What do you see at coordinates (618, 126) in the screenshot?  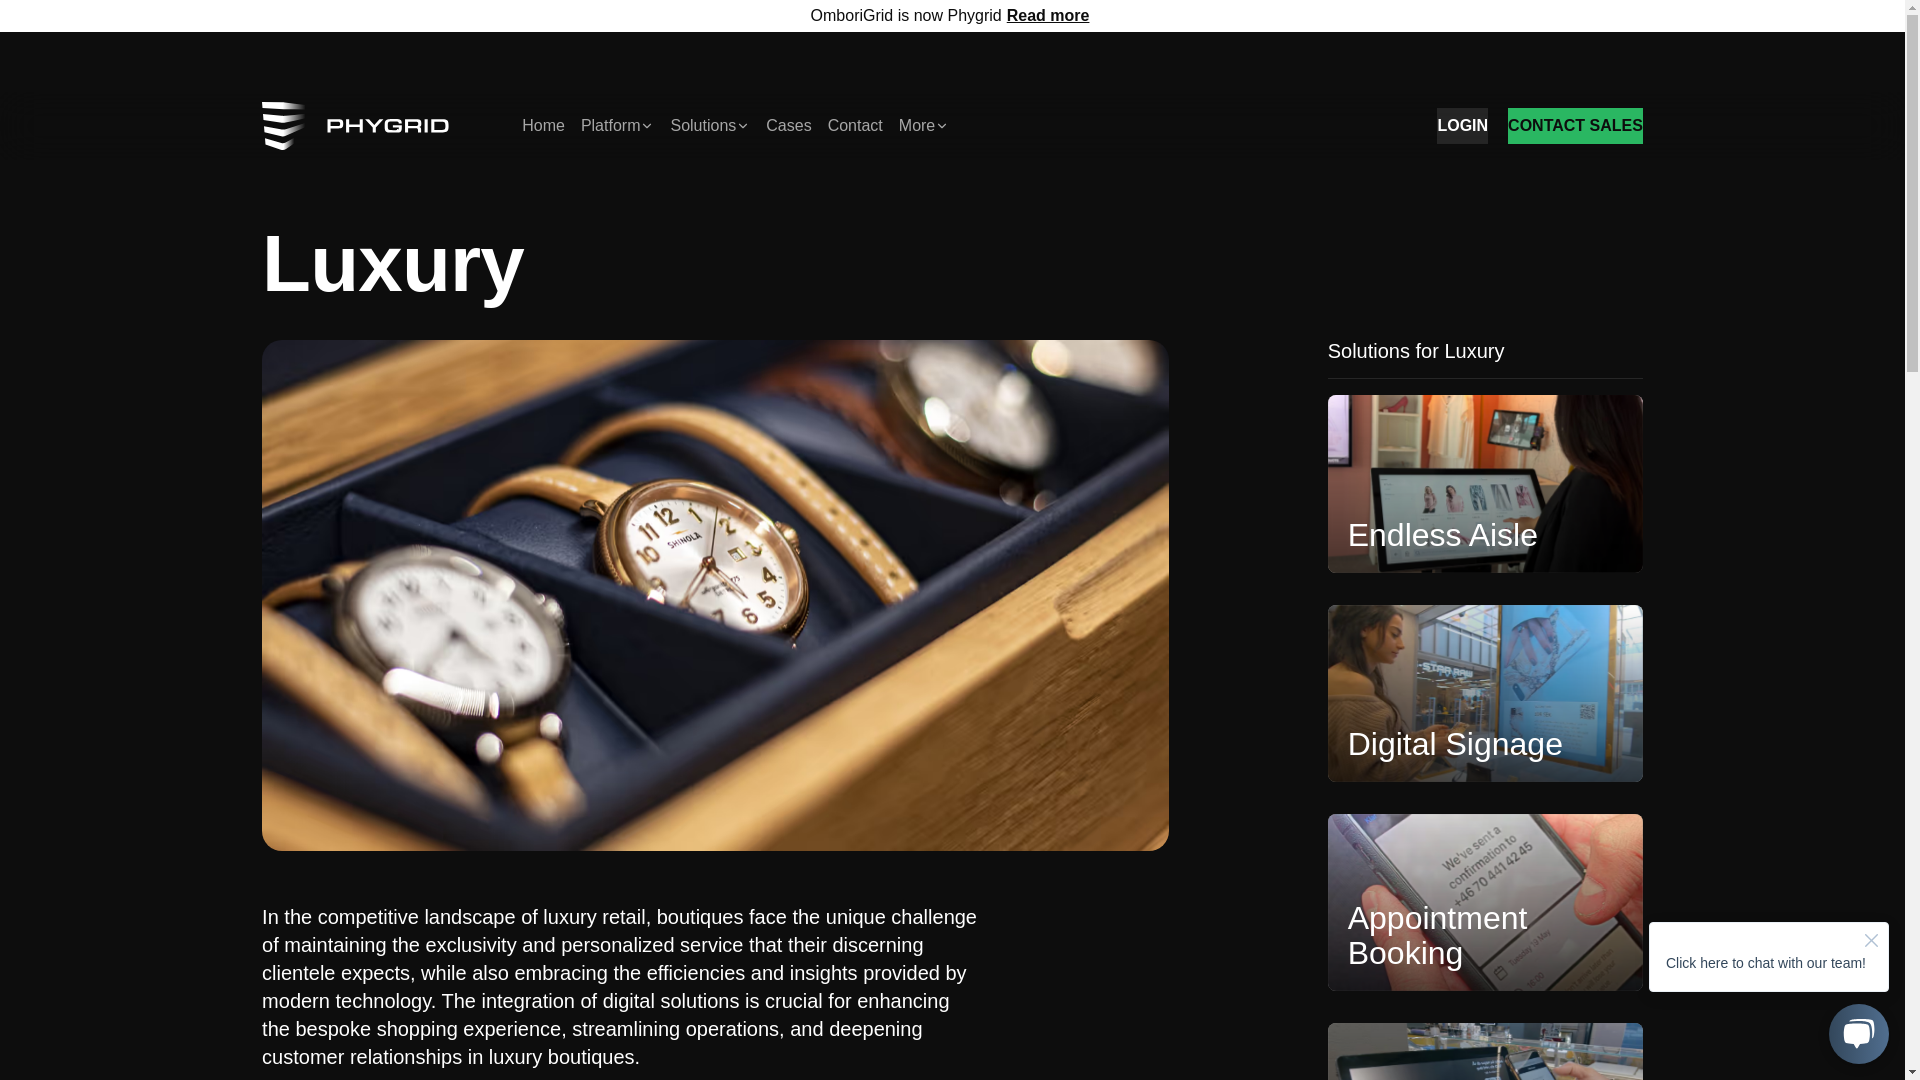 I see `Platform` at bounding box center [618, 126].